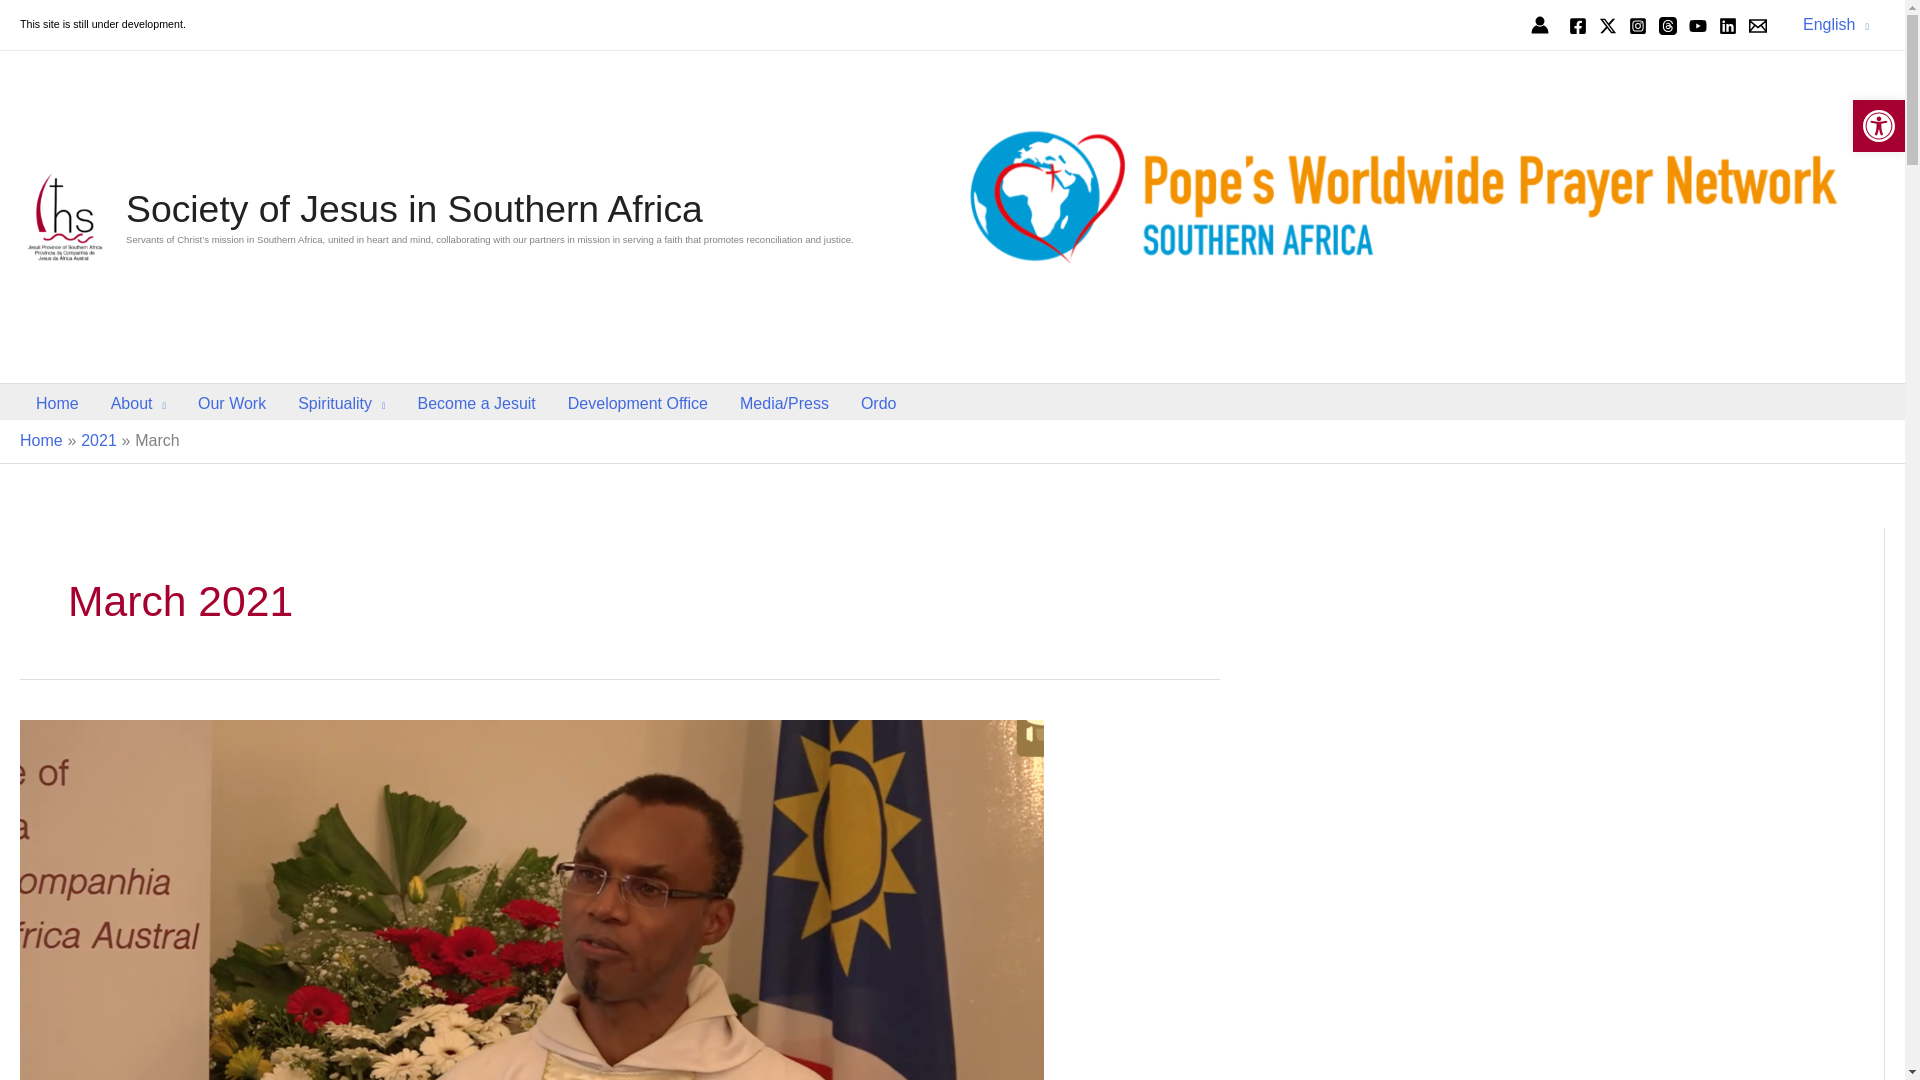 This screenshot has width=1920, height=1080. Describe the element at coordinates (1836, 24) in the screenshot. I see `English` at that location.